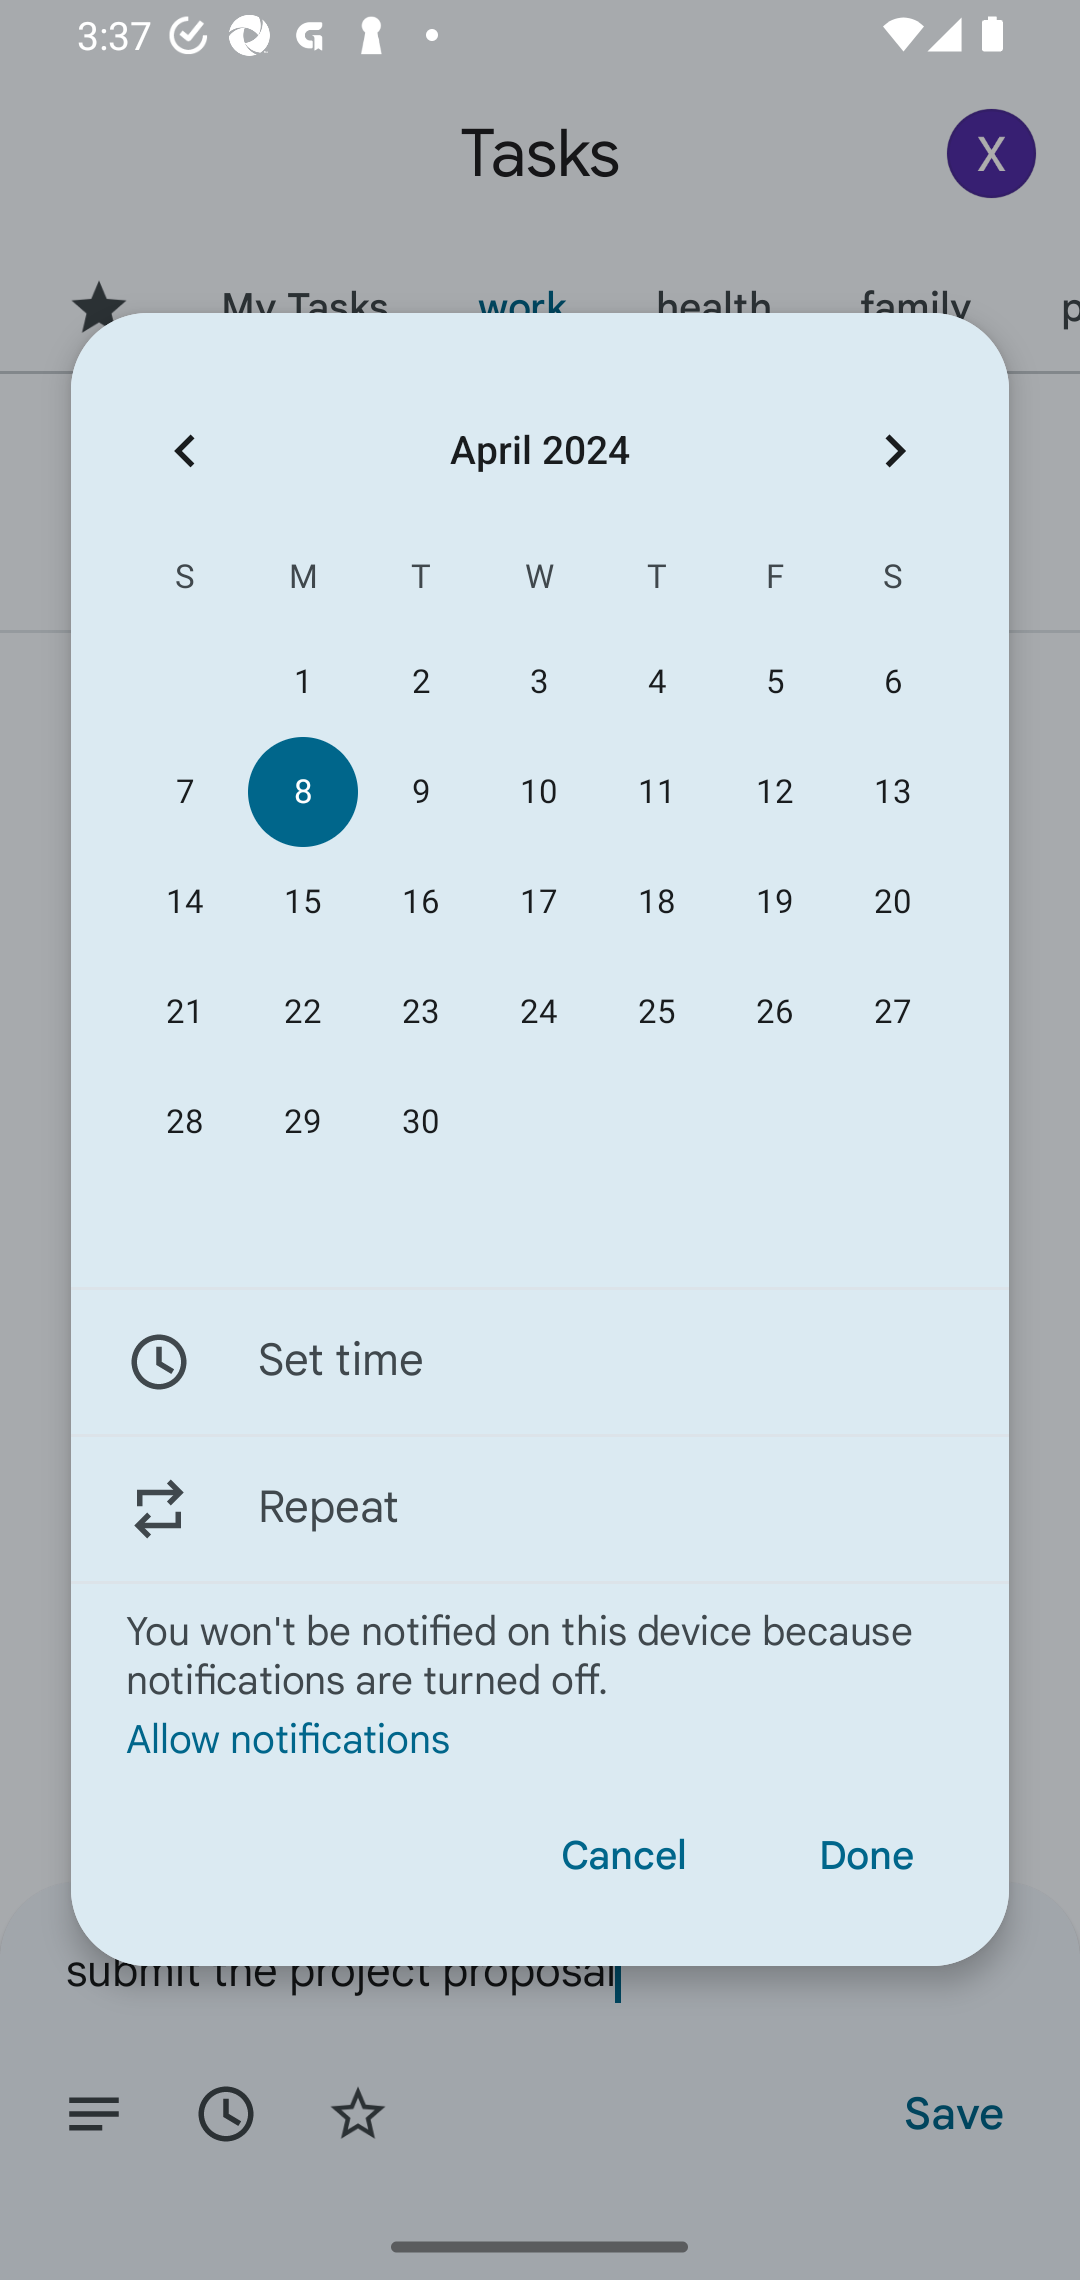 The height and width of the screenshot is (2280, 1080). What do you see at coordinates (184, 451) in the screenshot?
I see `Previous month` at bounding box center [184, 451].